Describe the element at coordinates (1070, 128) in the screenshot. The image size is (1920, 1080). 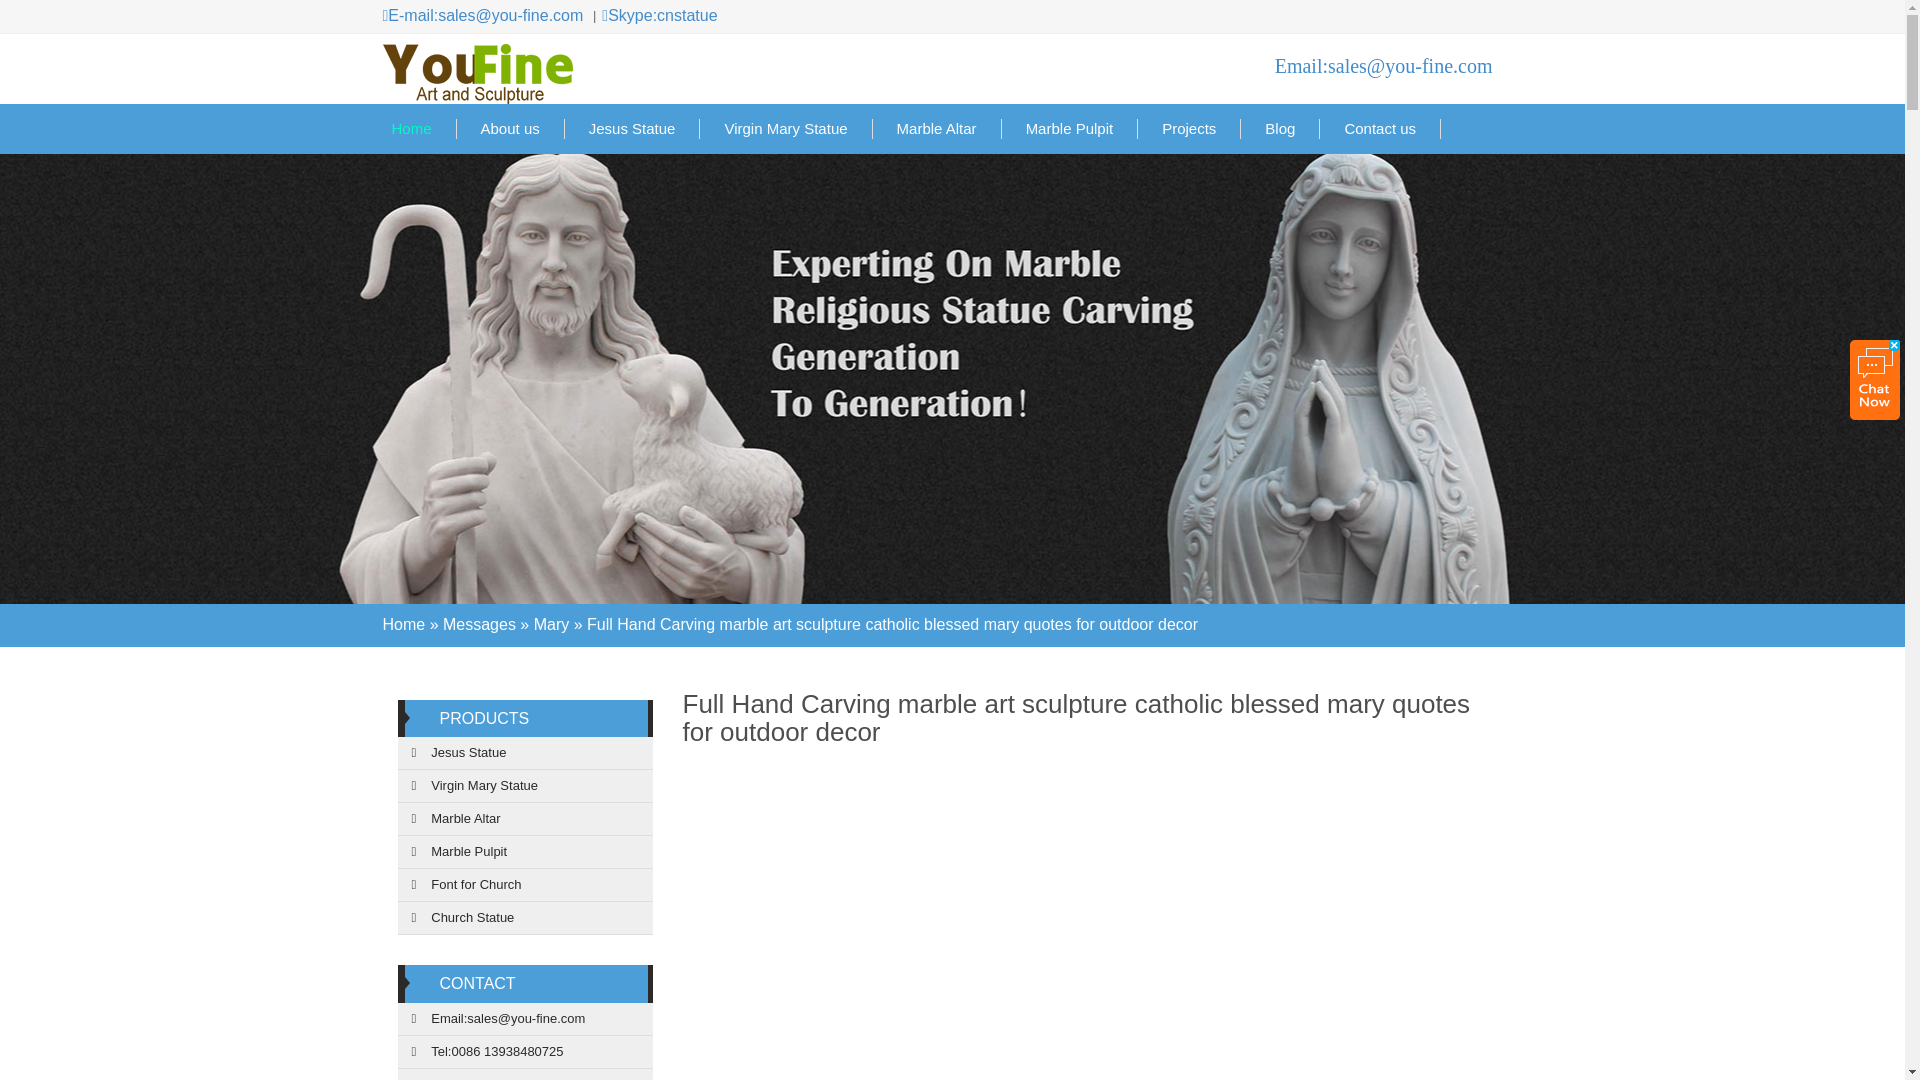
I see `Marble Pulpit` at that location.